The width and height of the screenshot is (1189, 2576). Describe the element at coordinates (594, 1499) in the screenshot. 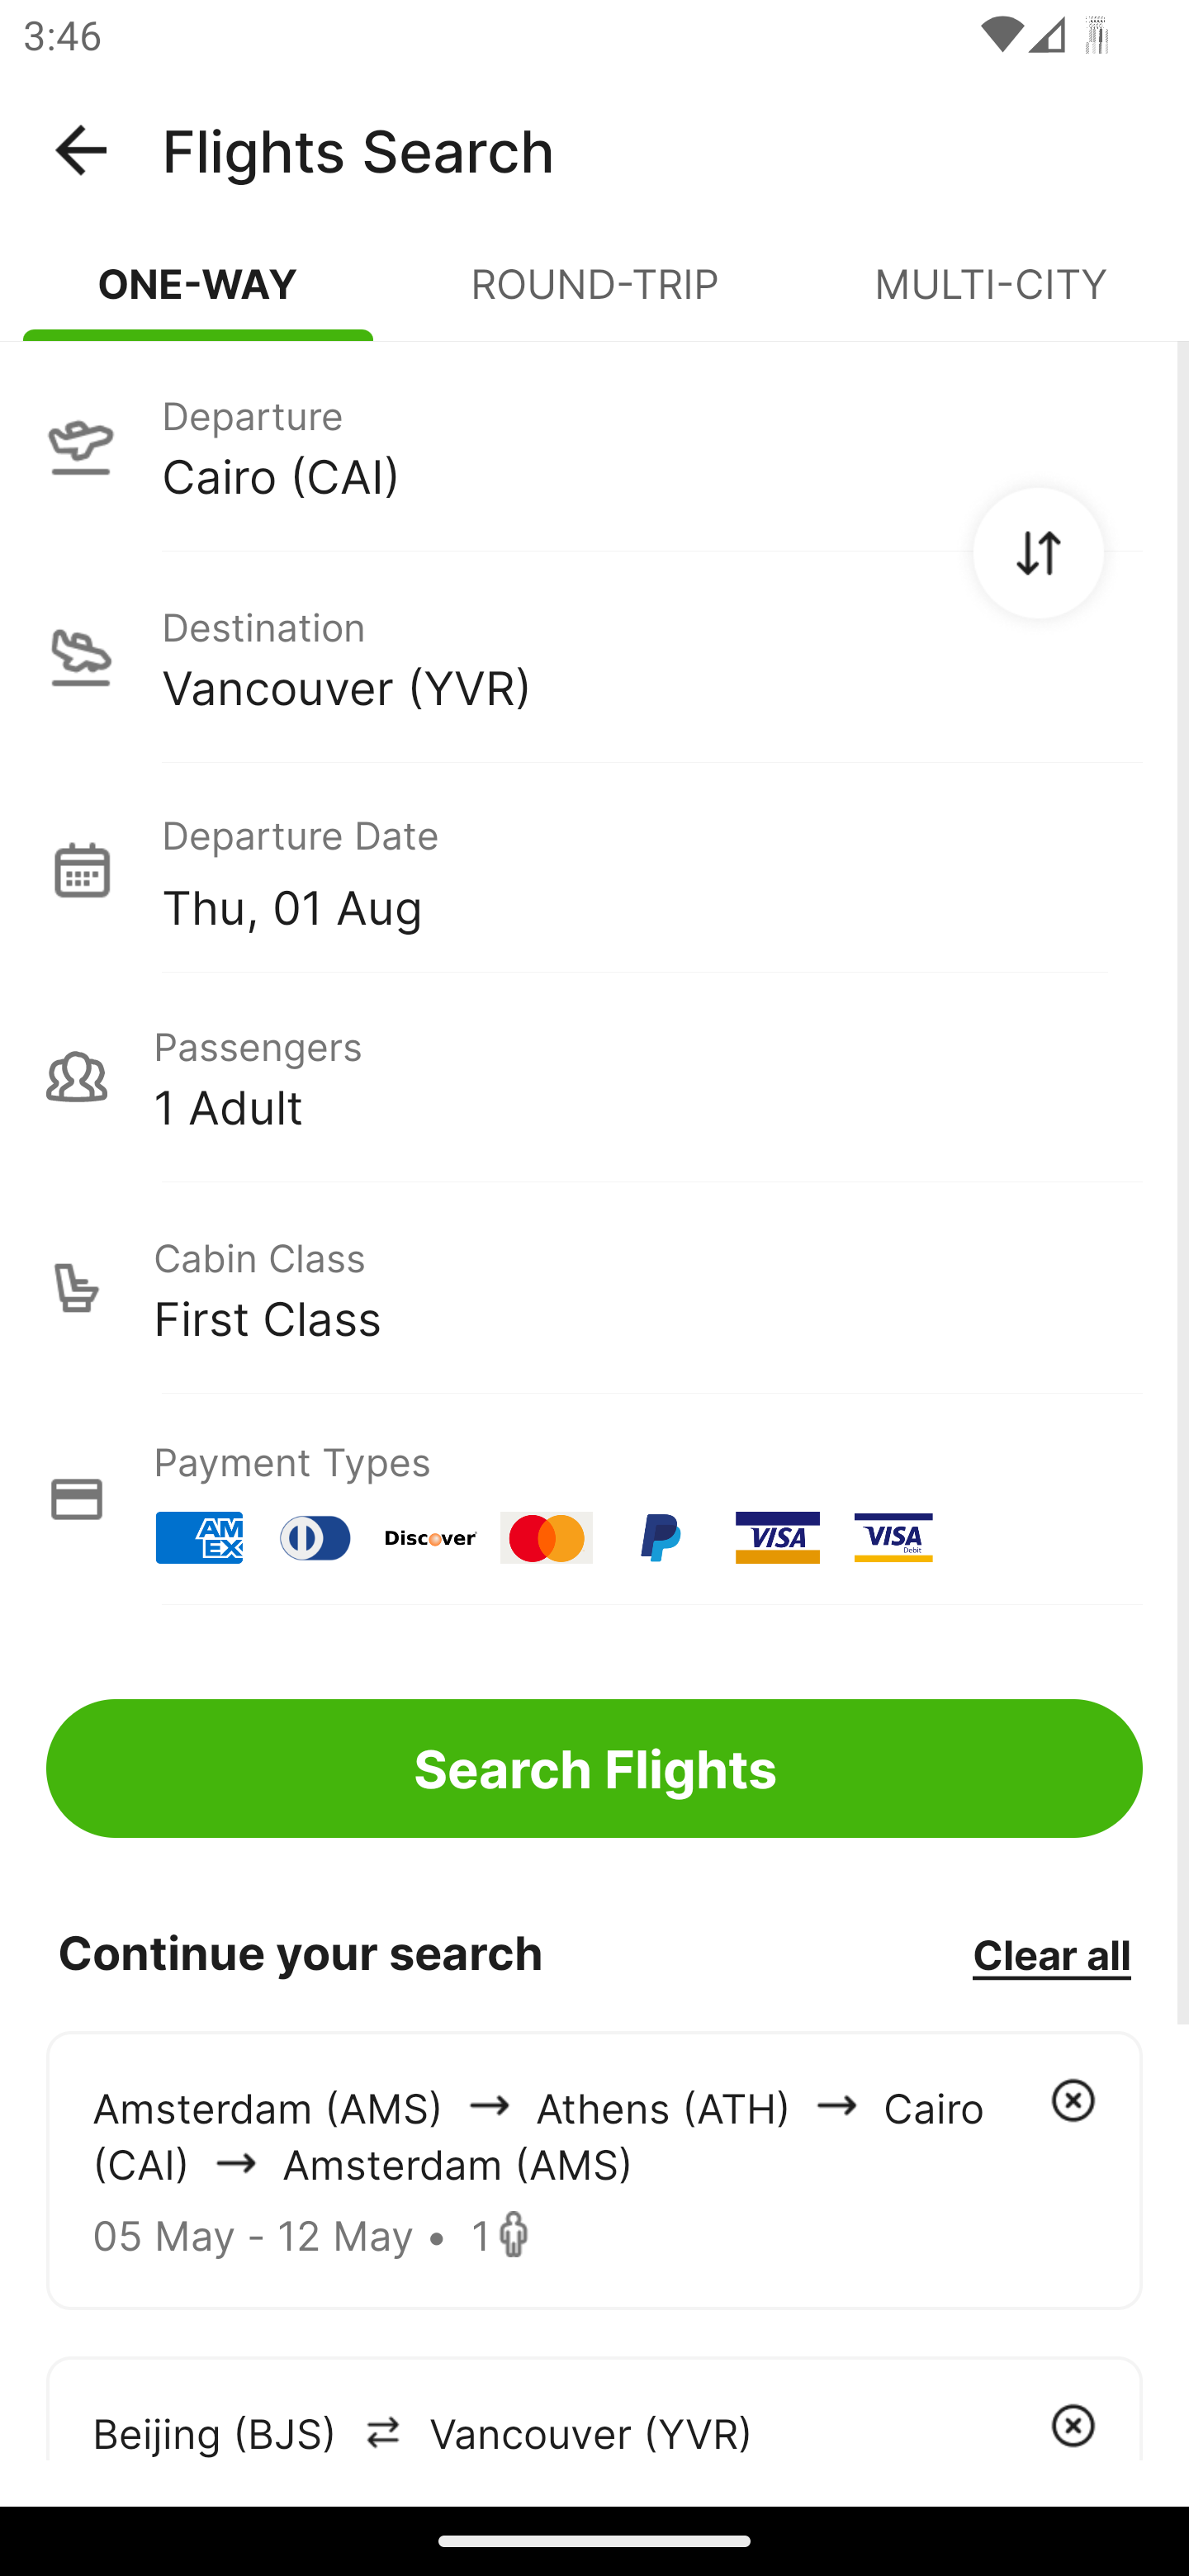

I see `Payment Types` at that location.